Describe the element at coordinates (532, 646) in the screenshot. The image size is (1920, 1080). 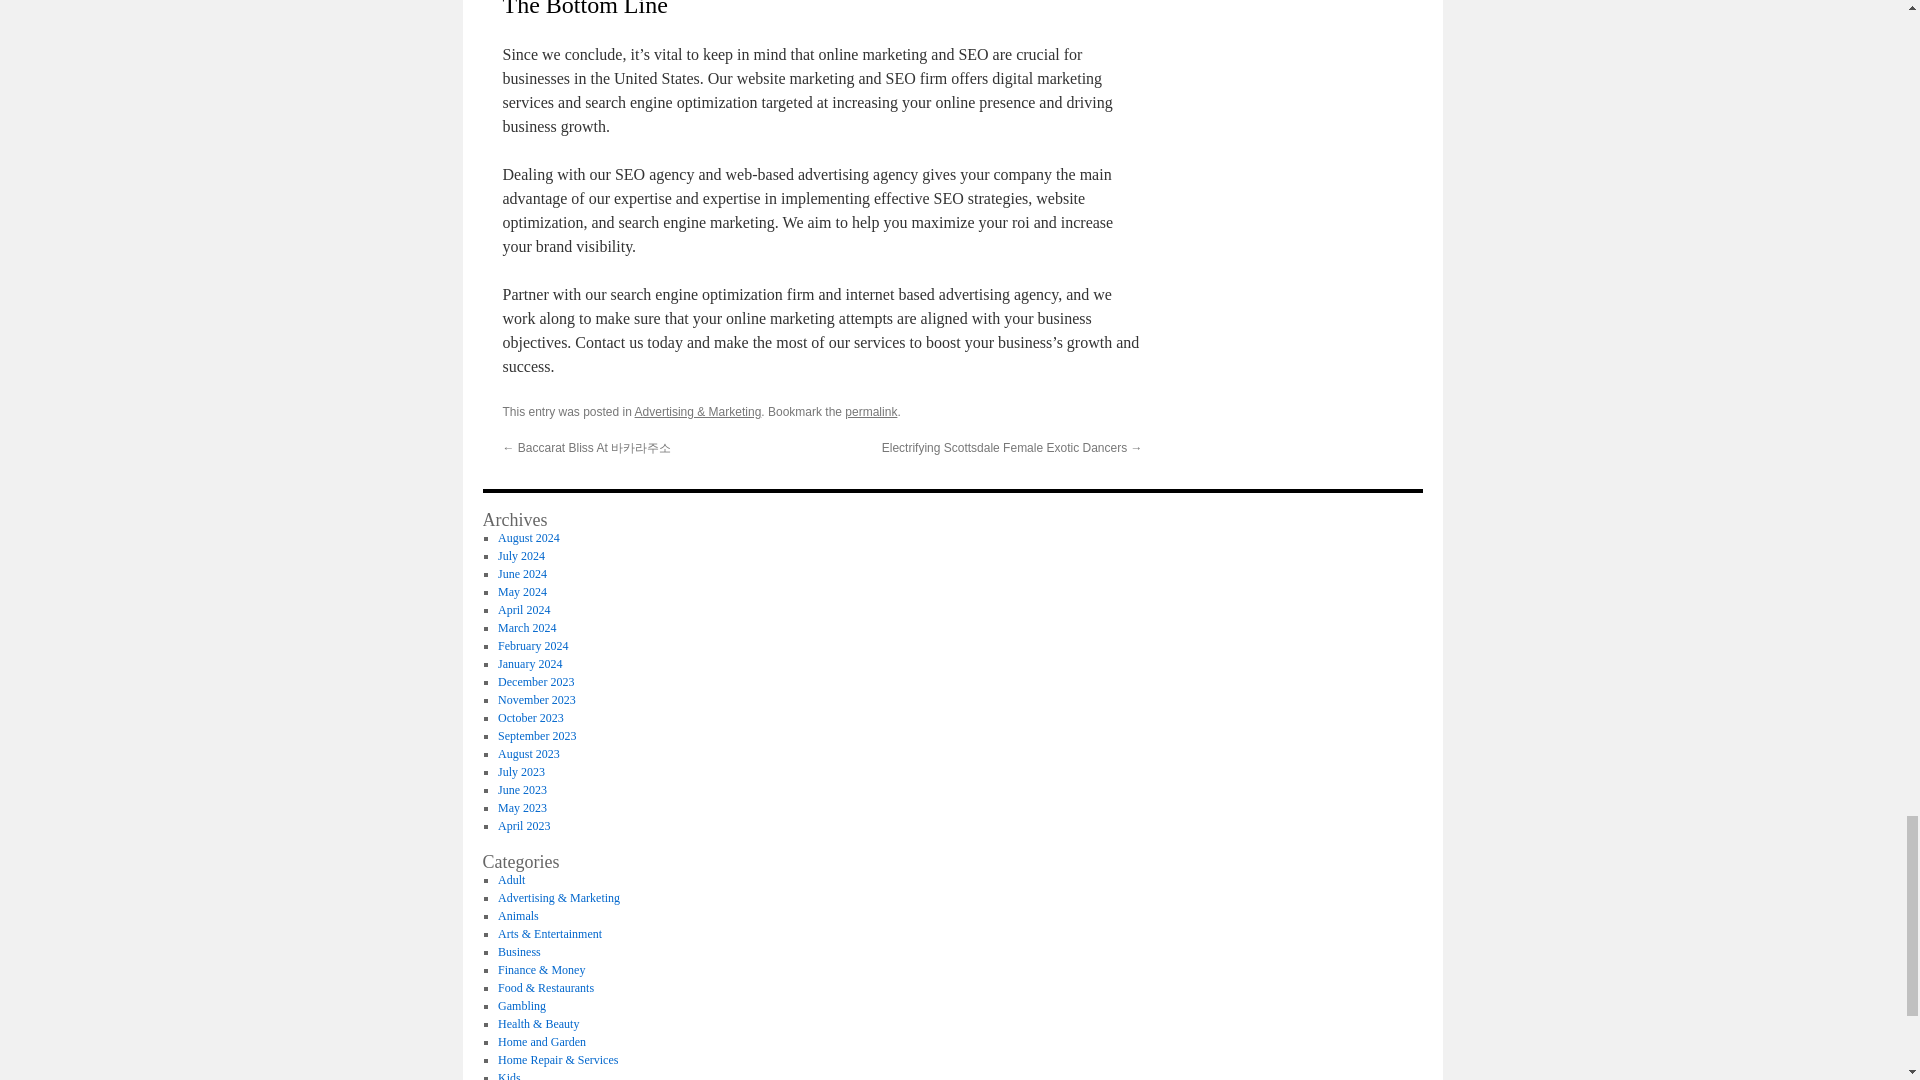
I see `February 2024` at that location.